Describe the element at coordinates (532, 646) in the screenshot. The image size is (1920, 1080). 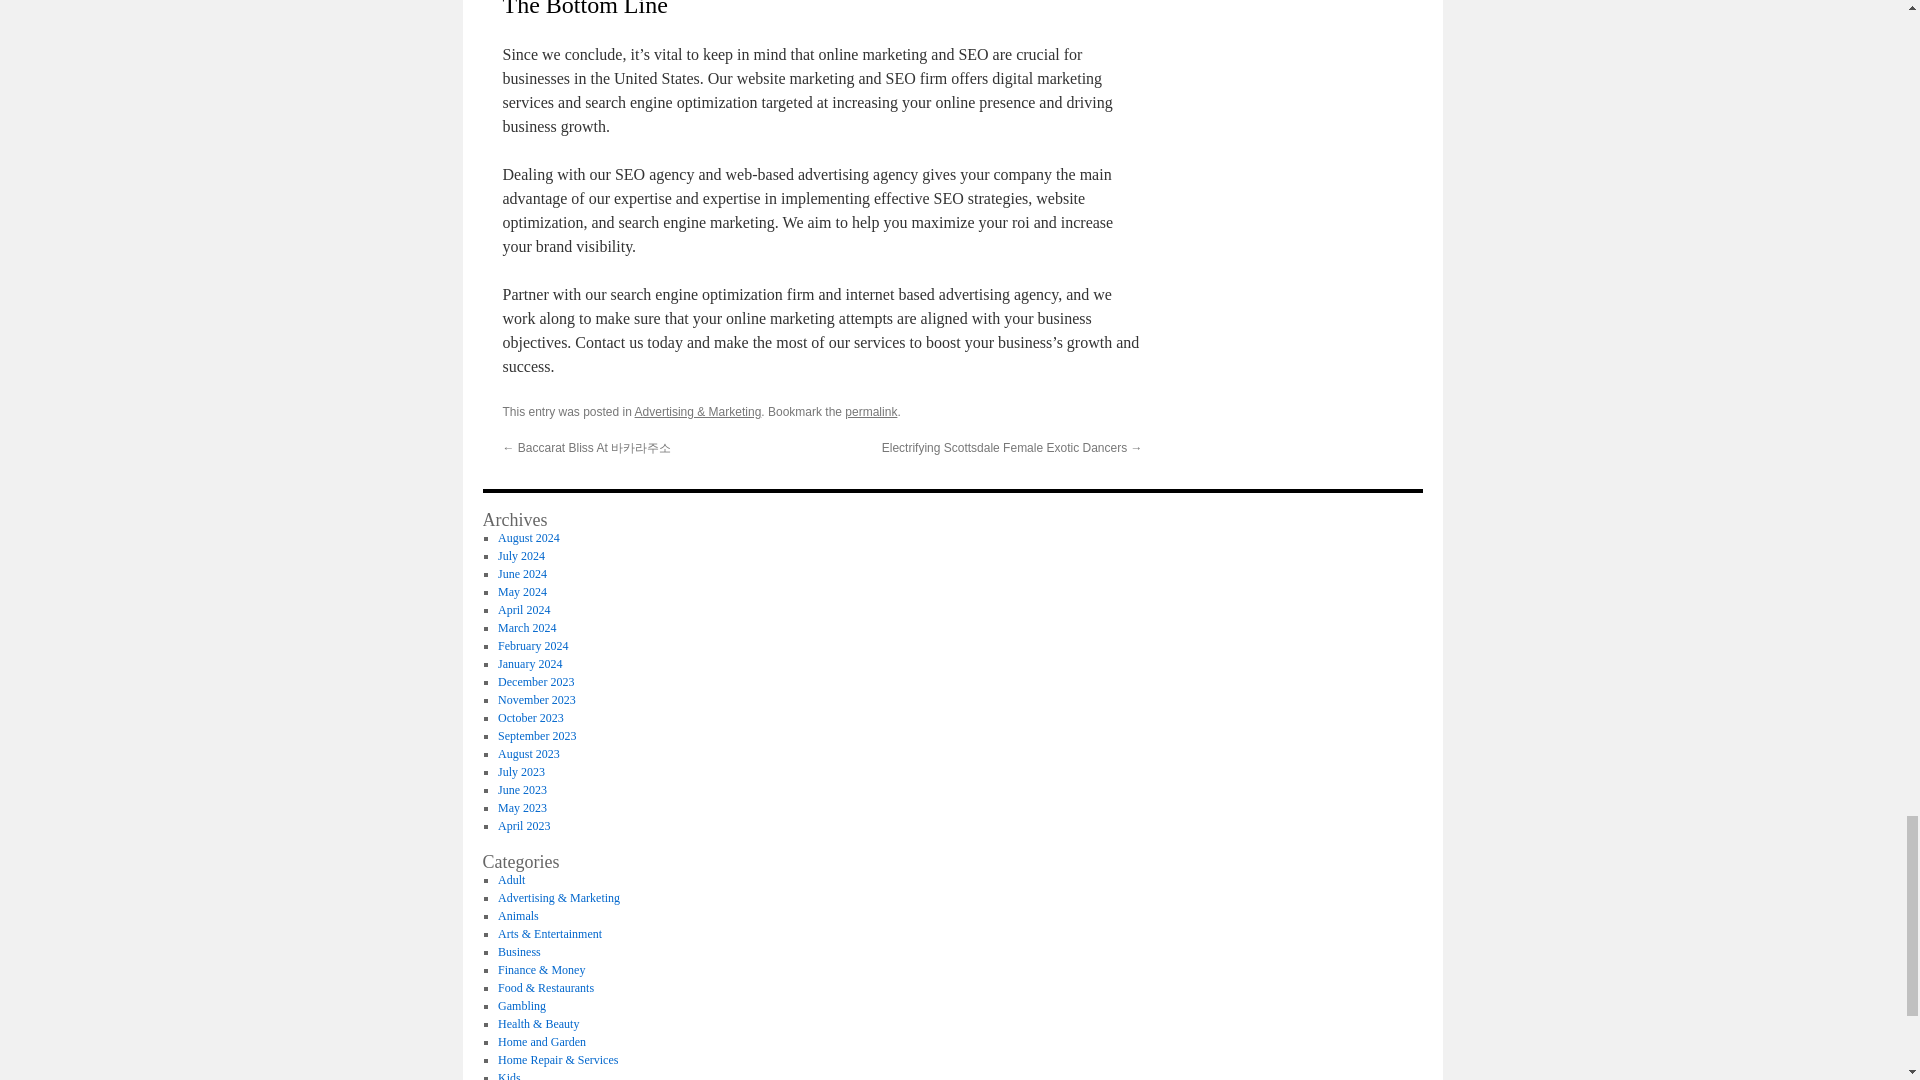
I see `February 2024` at that location.